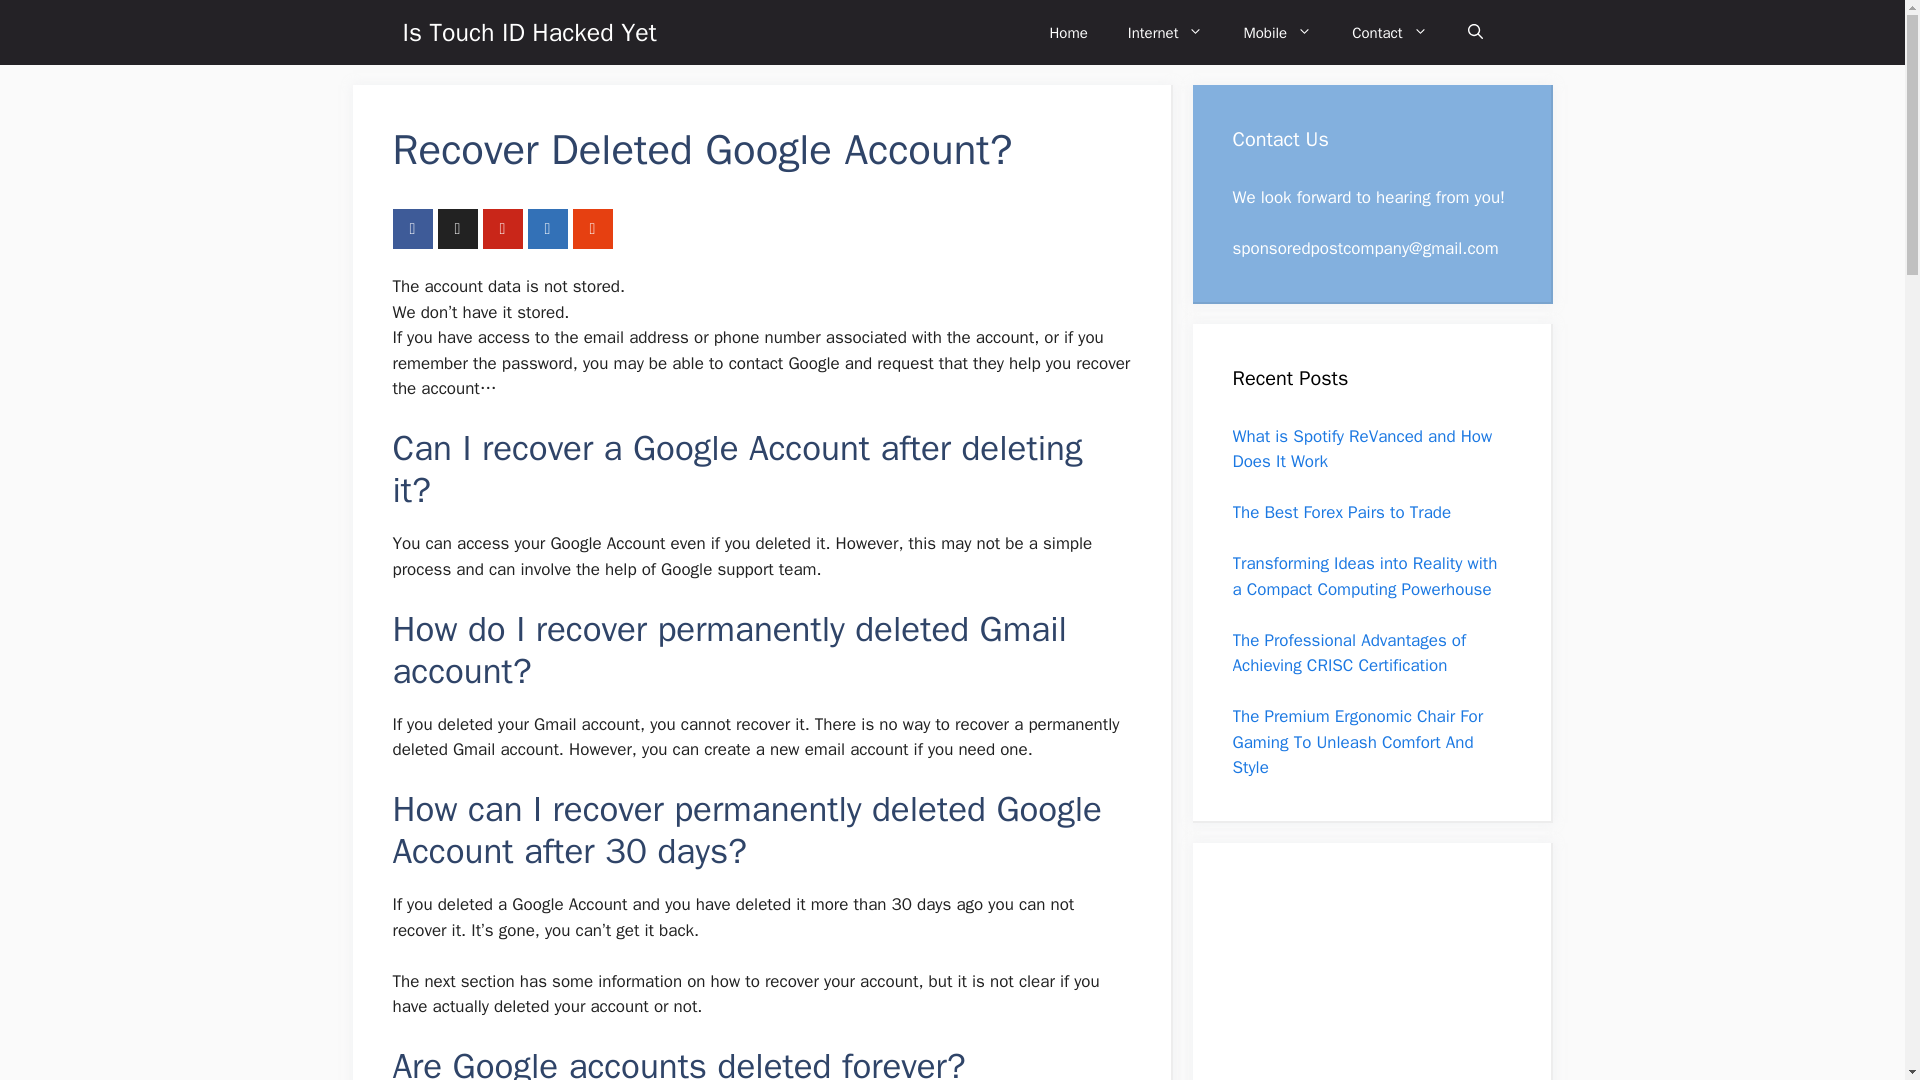  What do you see at coordinates (1166, 32) in the screenshot?
I see `Internet` at bounding box center [1166, 32].